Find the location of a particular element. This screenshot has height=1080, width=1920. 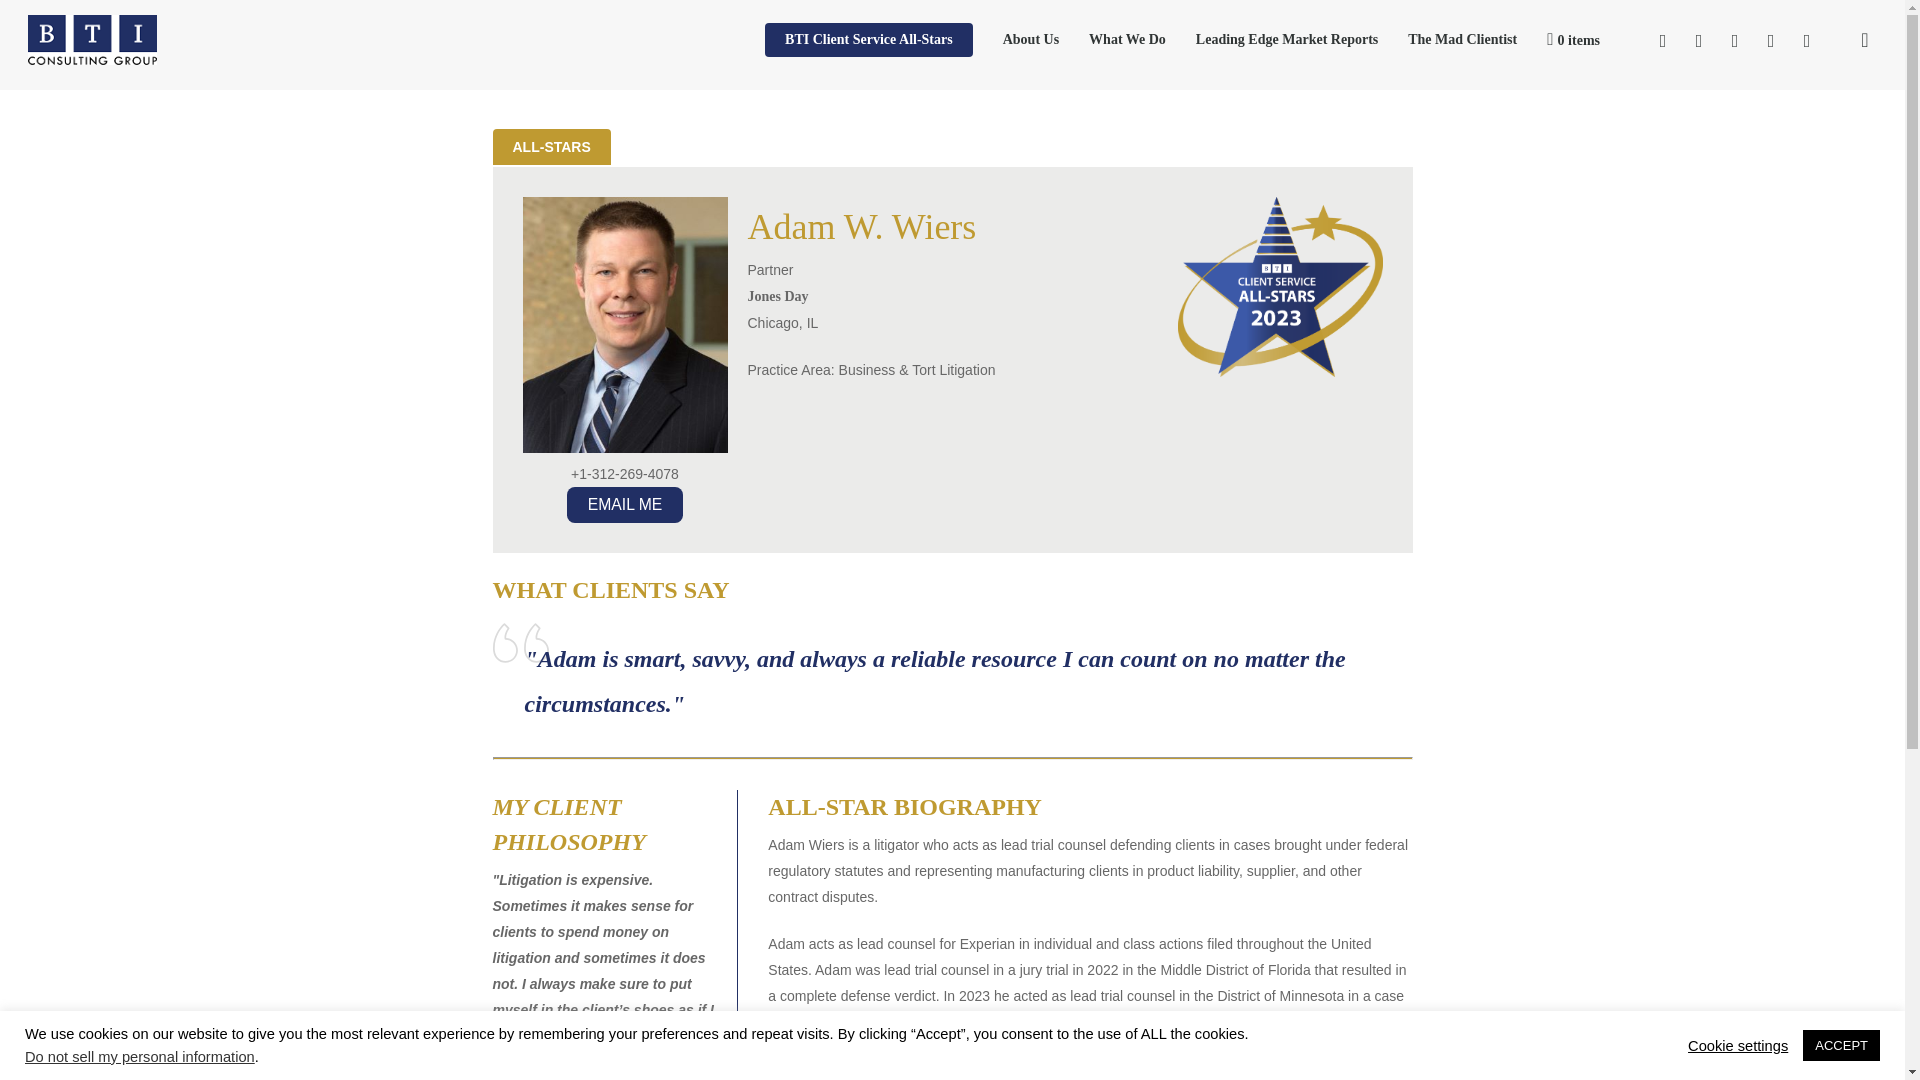

phone is located at coordinates (1770, 40).